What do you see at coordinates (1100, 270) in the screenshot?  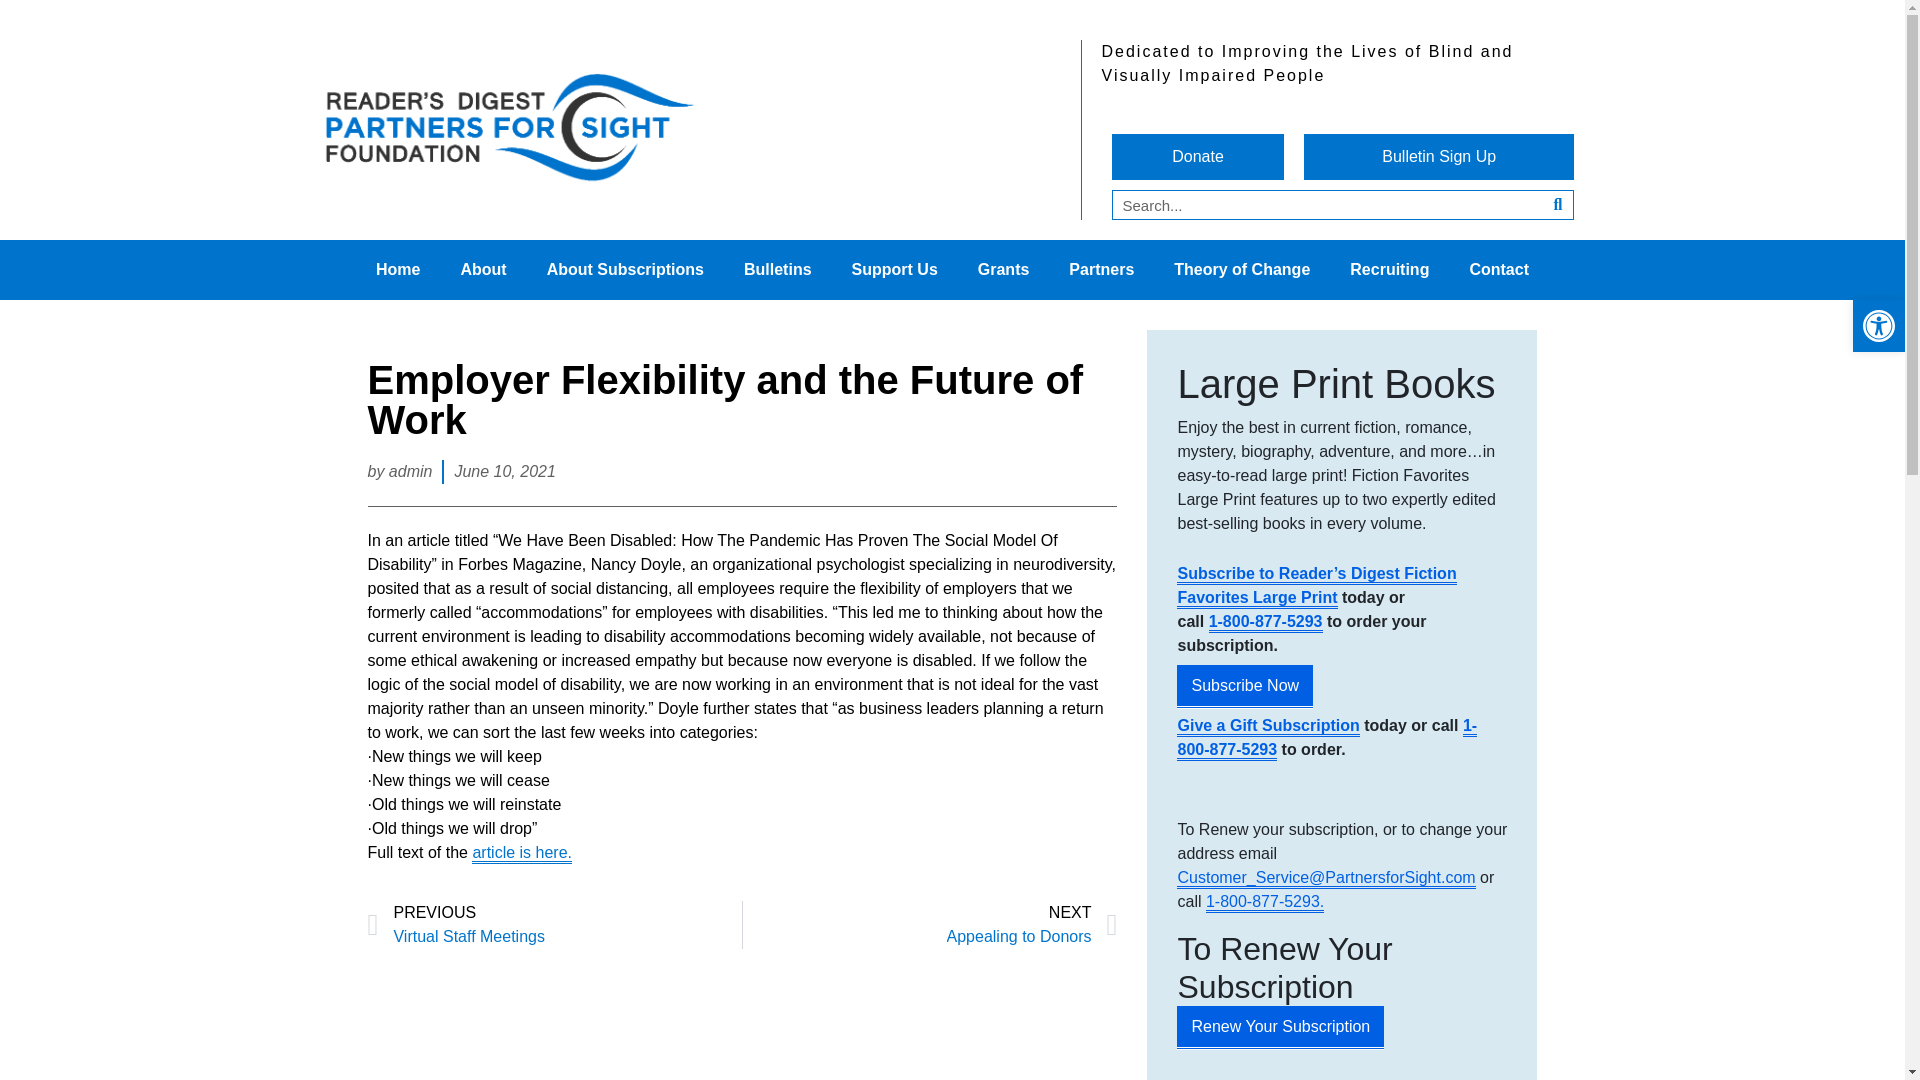 I see `Partners` at bounding box center [1100, 270].